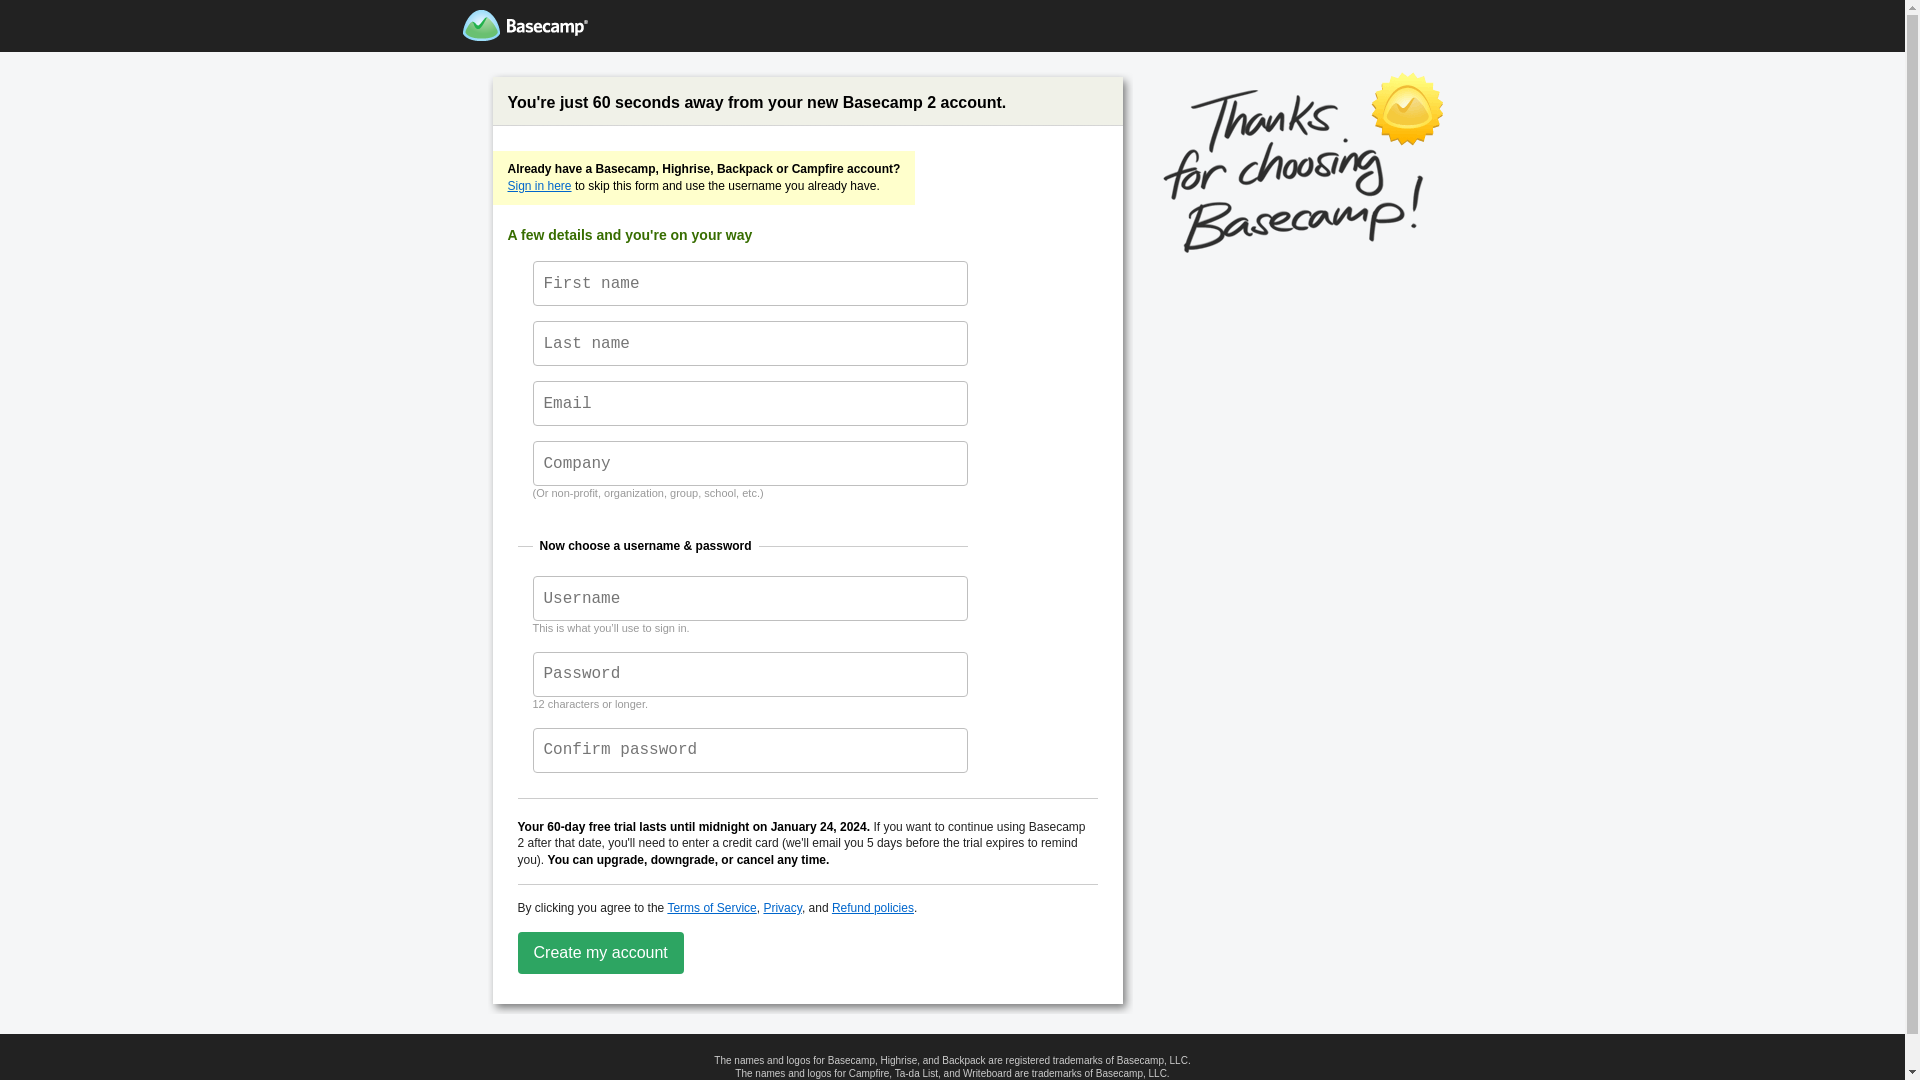  Describe the element at coordinates (540, 186) in the screenshot. I see `Sign in here` at that location.